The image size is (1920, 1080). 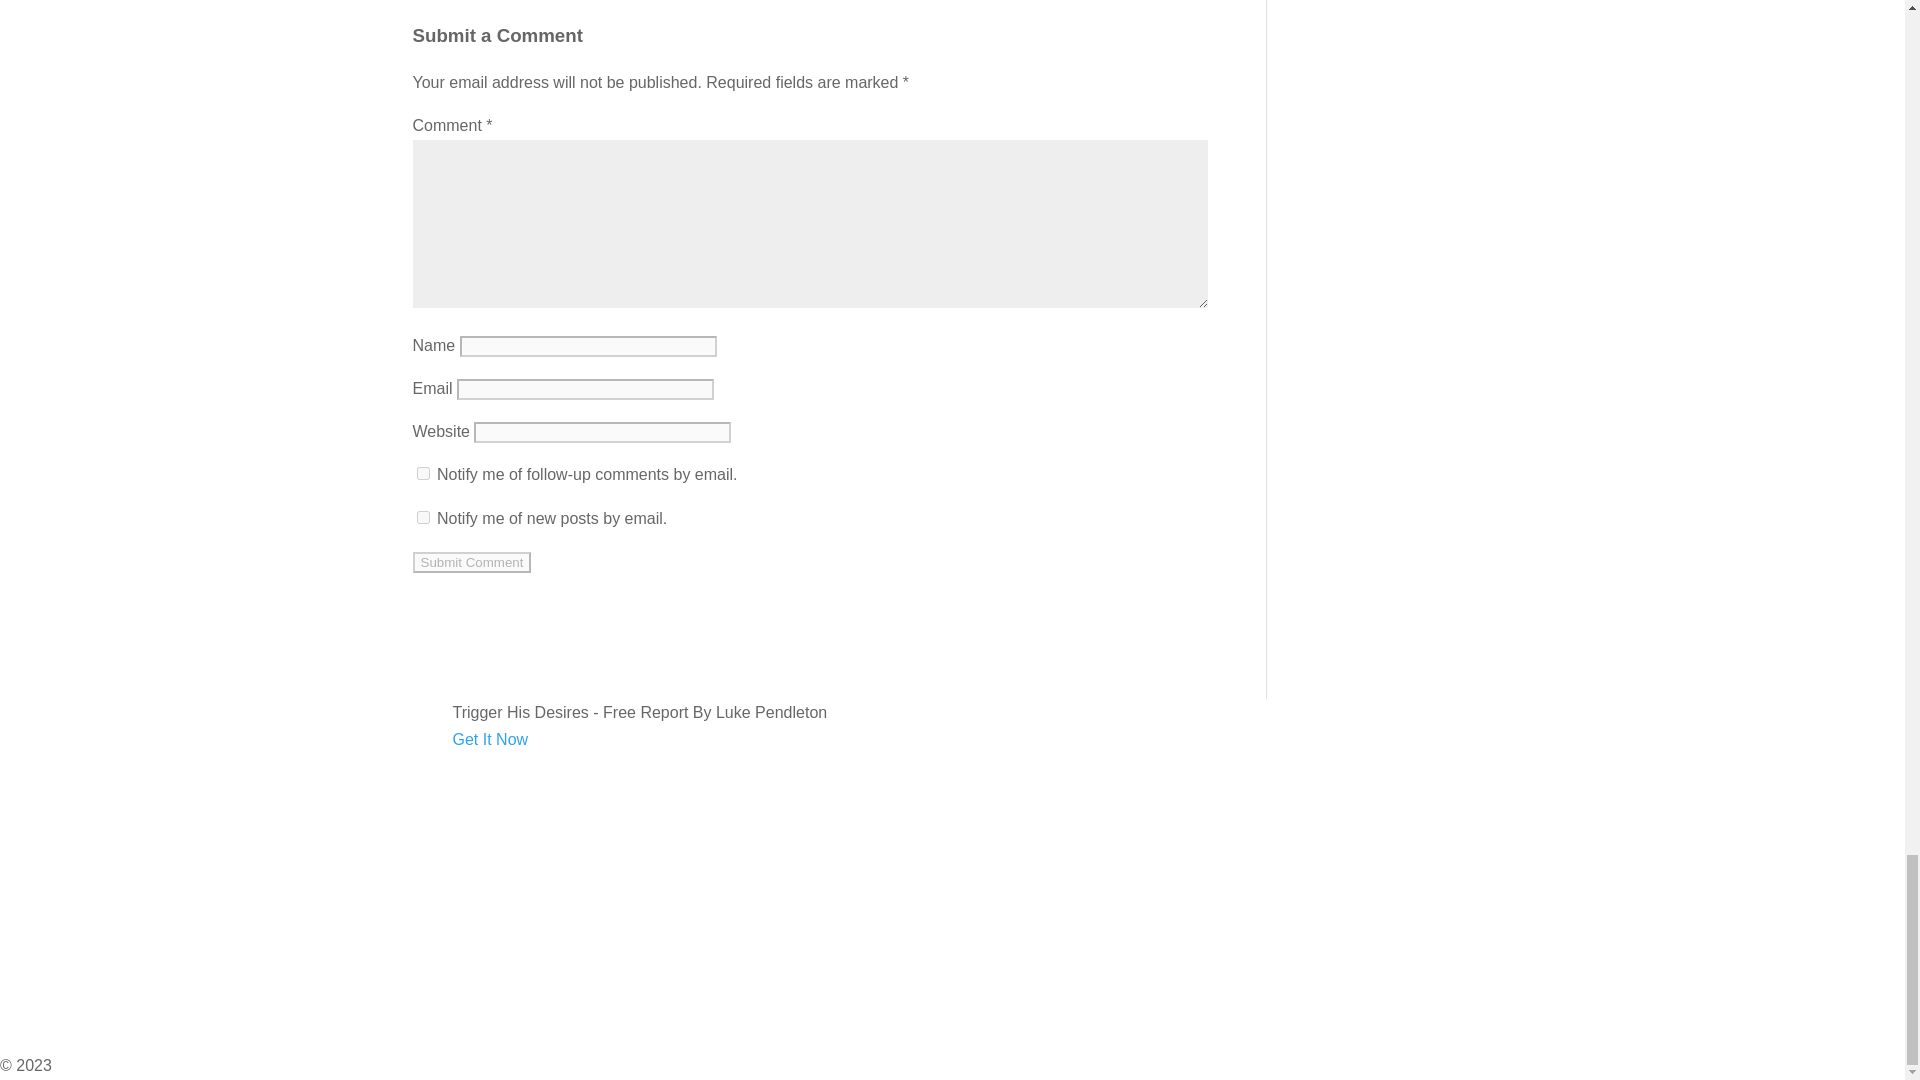 I want to click on Commitment, so click(x=45, y=822).